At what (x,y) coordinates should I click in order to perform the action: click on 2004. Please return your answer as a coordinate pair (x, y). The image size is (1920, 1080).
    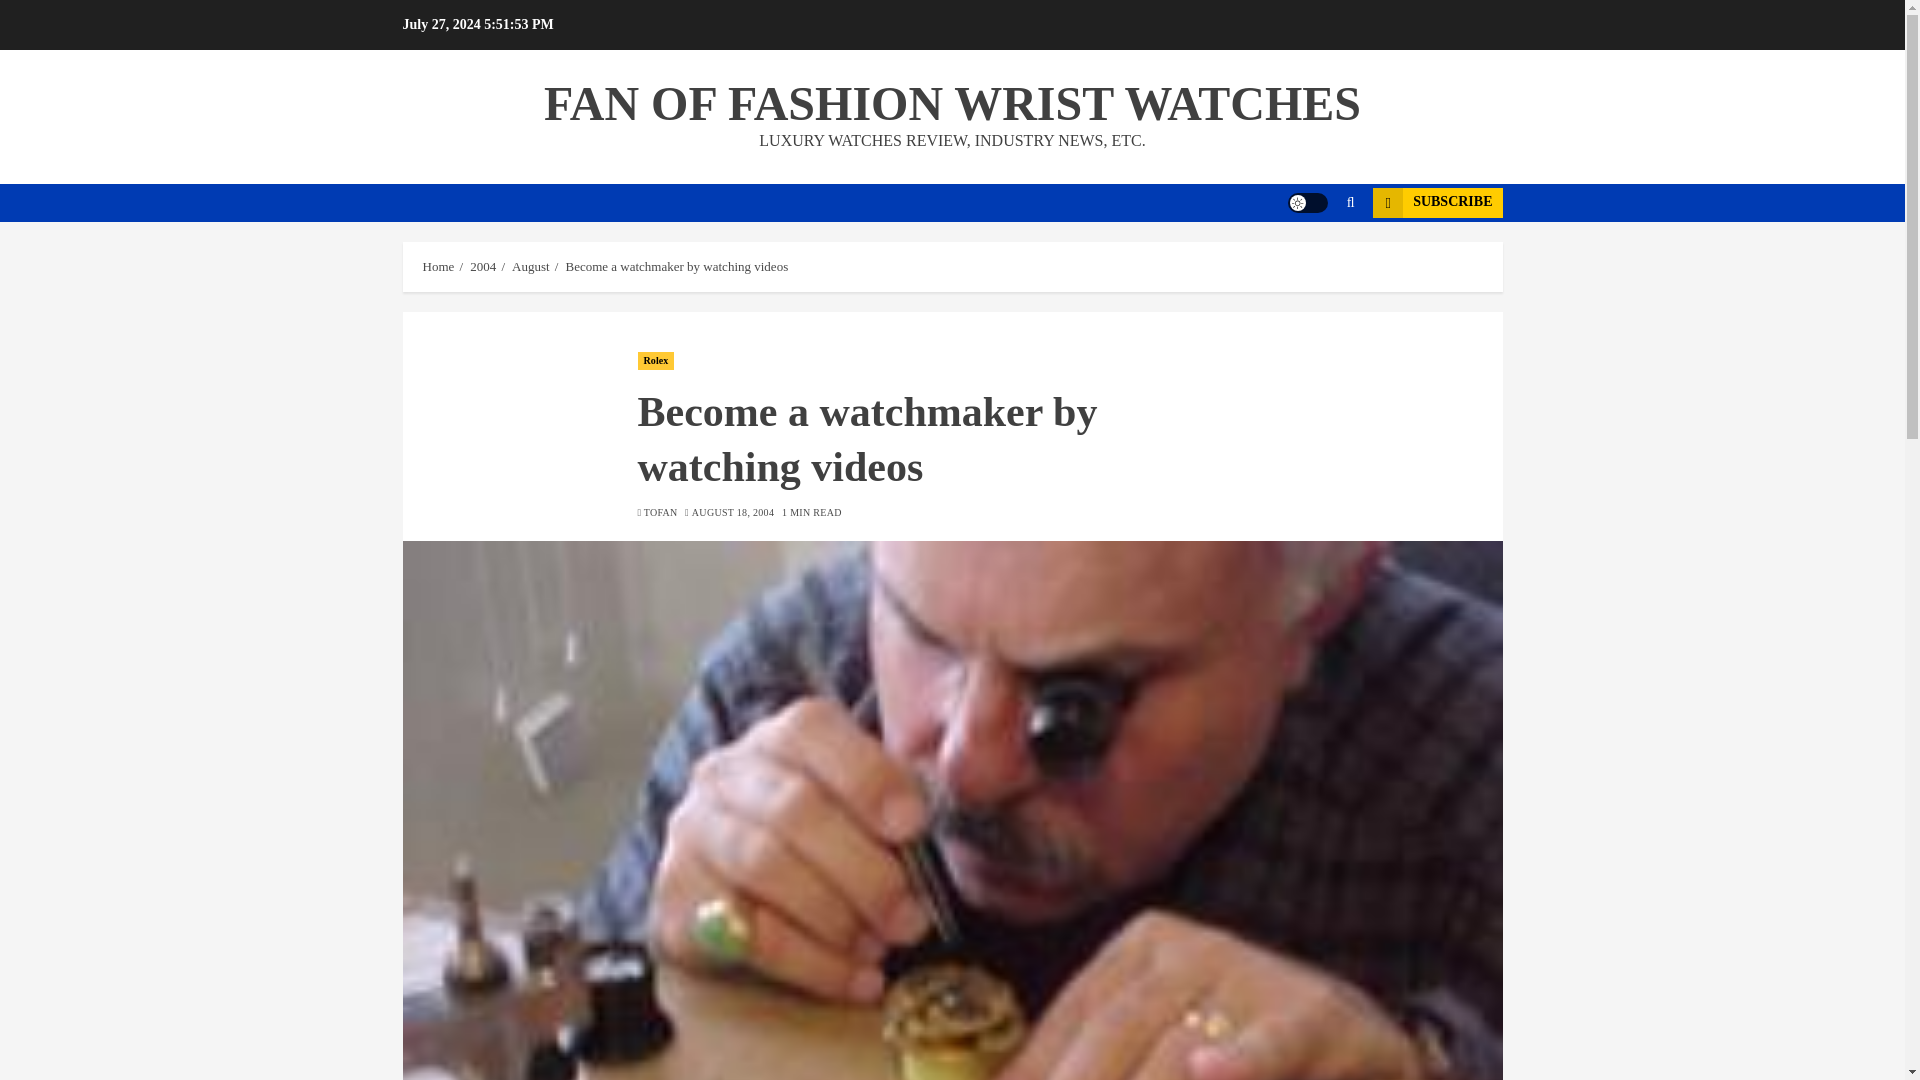
    Looking at the image, I should click on (482, 267).